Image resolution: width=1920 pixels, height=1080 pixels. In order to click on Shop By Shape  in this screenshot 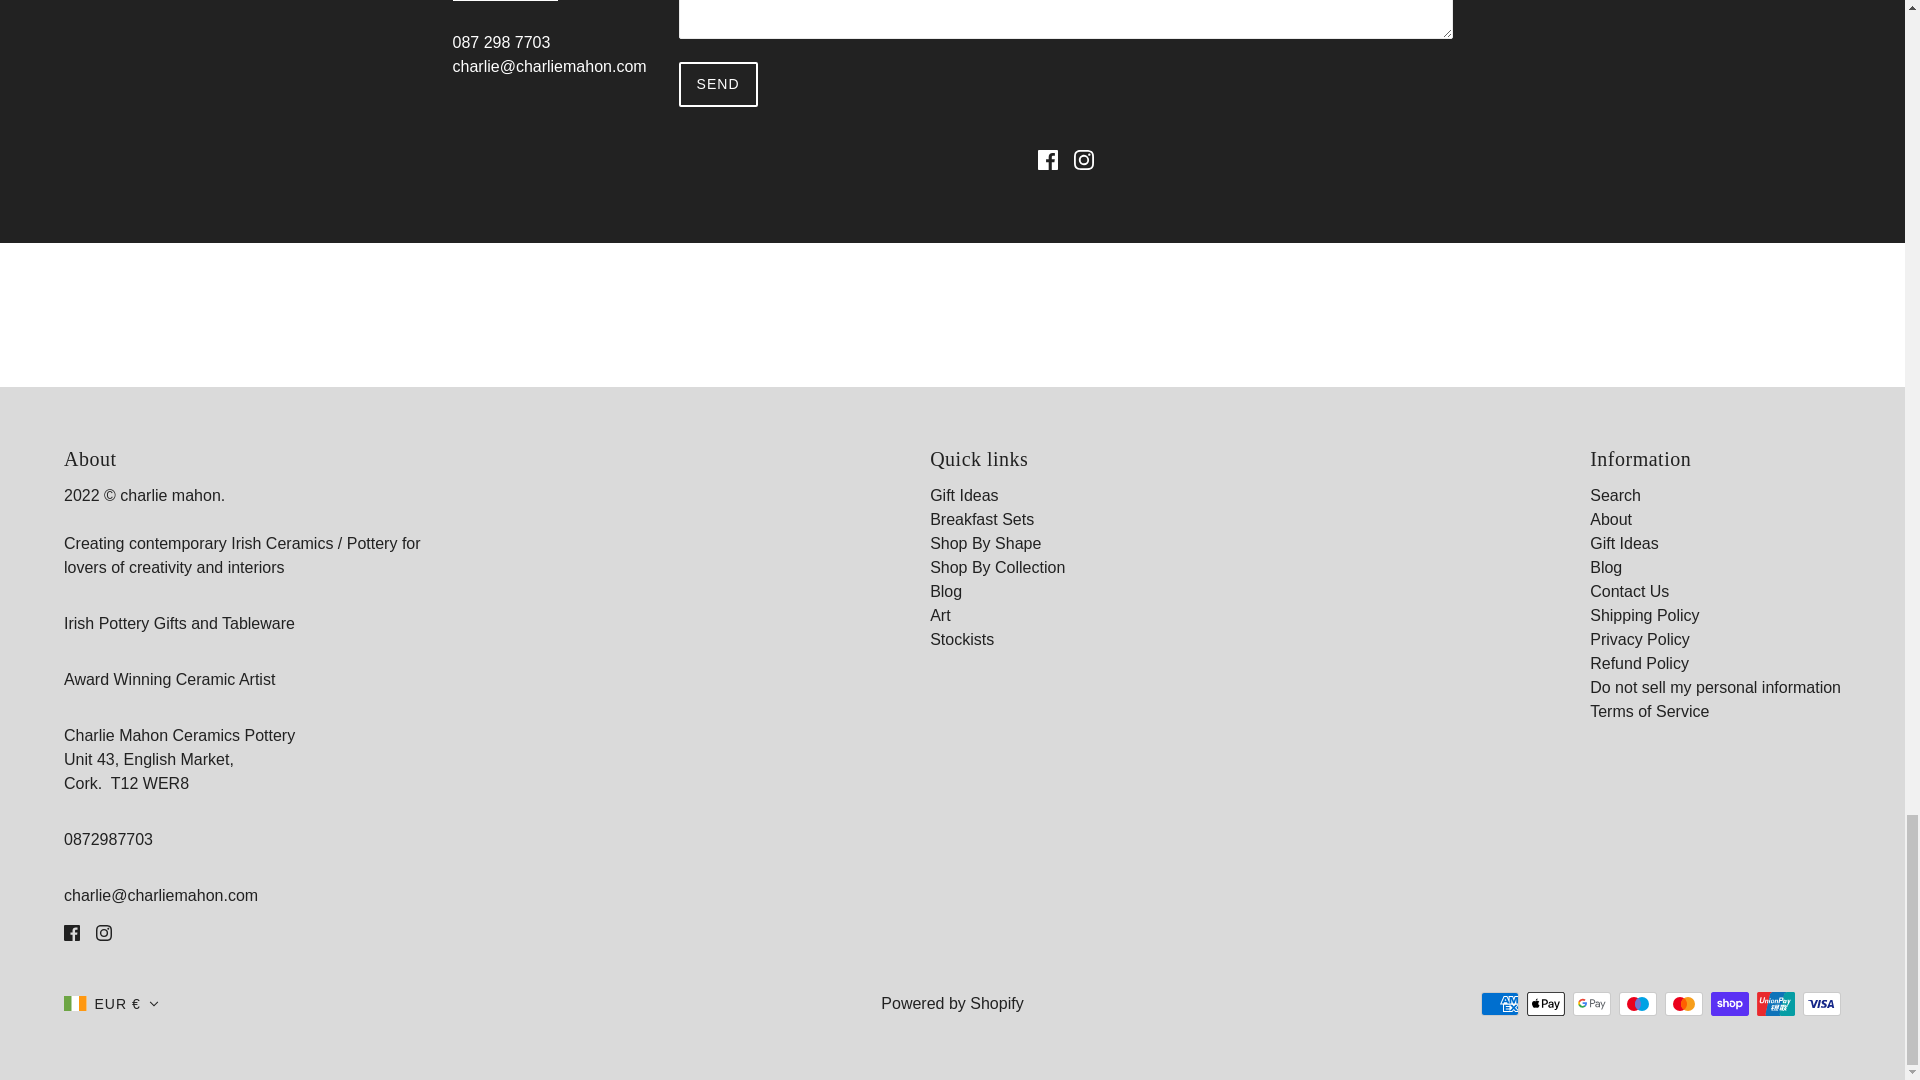, I will do `click(984, 542)`.